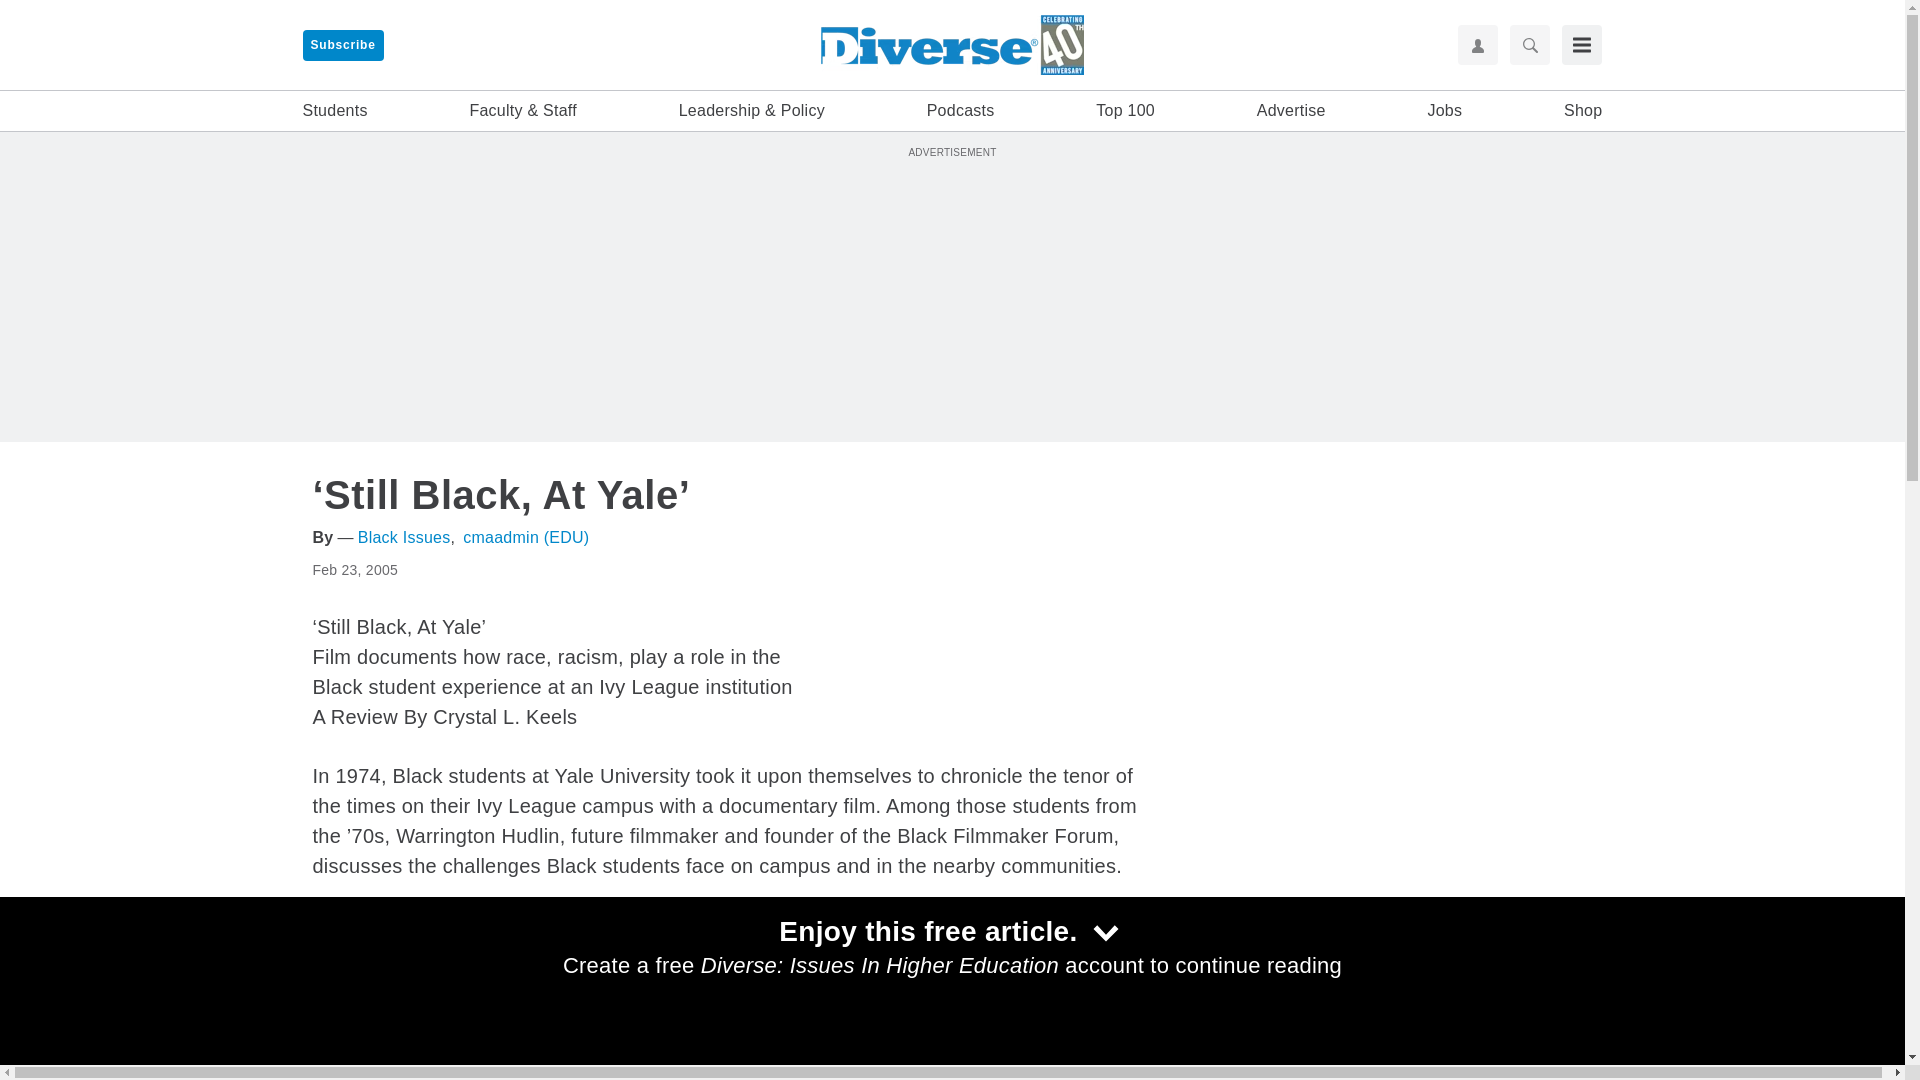 The image size is (1920, 1080). I want to click on Students, so click(334, 111).